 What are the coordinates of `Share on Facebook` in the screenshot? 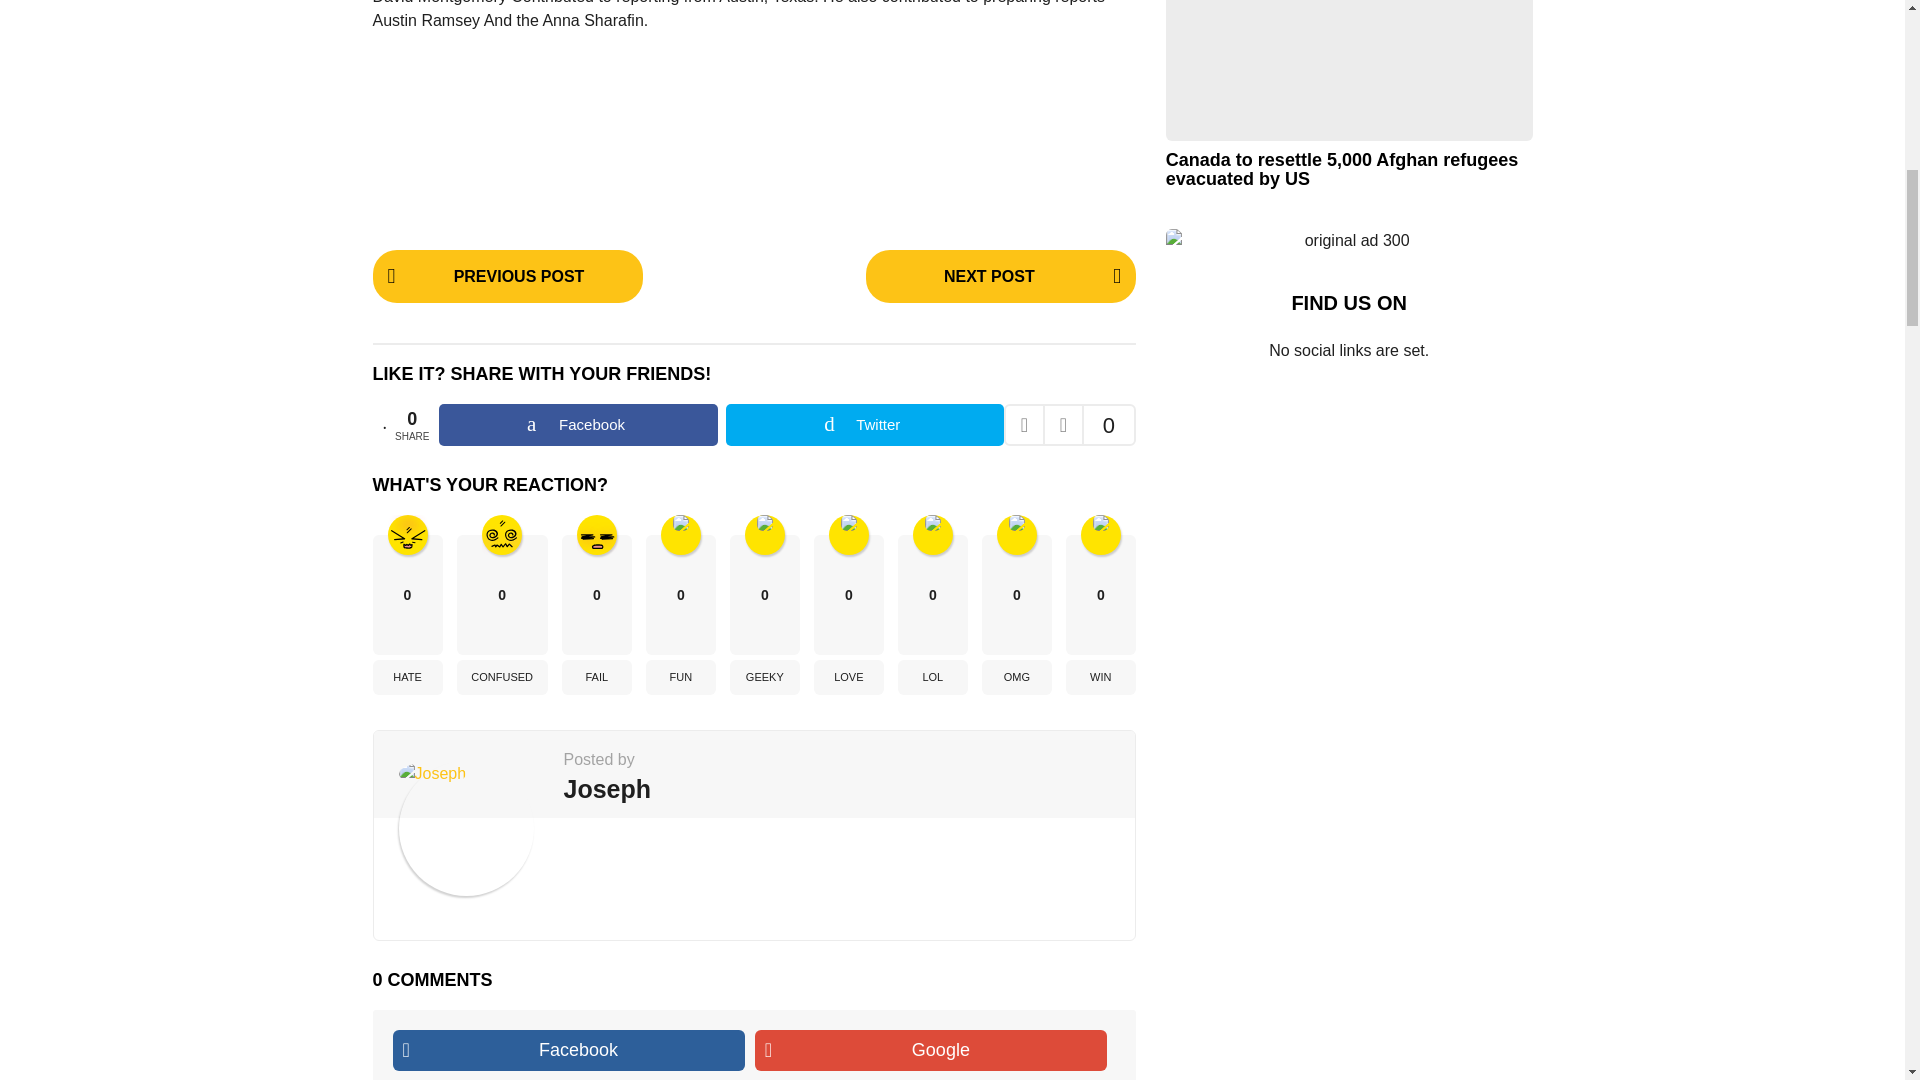 It's located at (578, 424).